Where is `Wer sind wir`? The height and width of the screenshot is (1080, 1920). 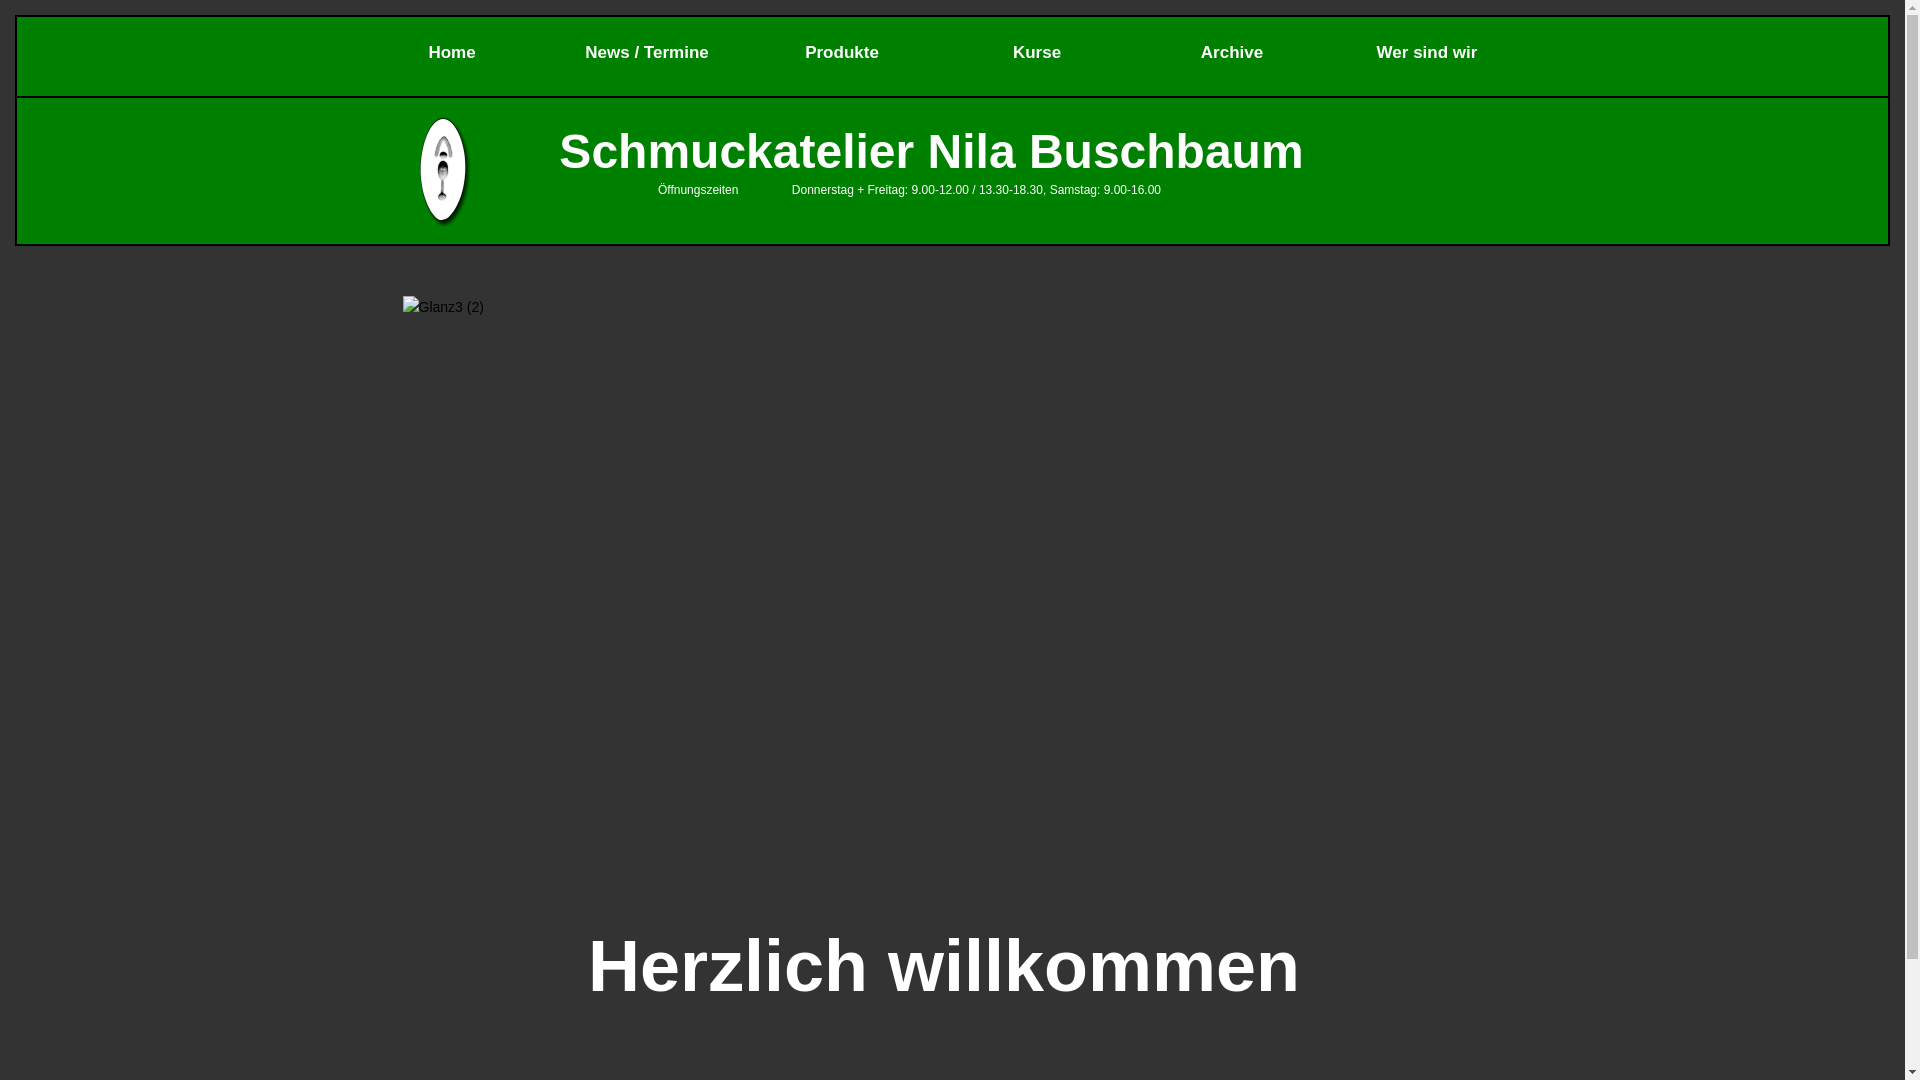 Wer sind wir is located at coordinates (1428, 51).